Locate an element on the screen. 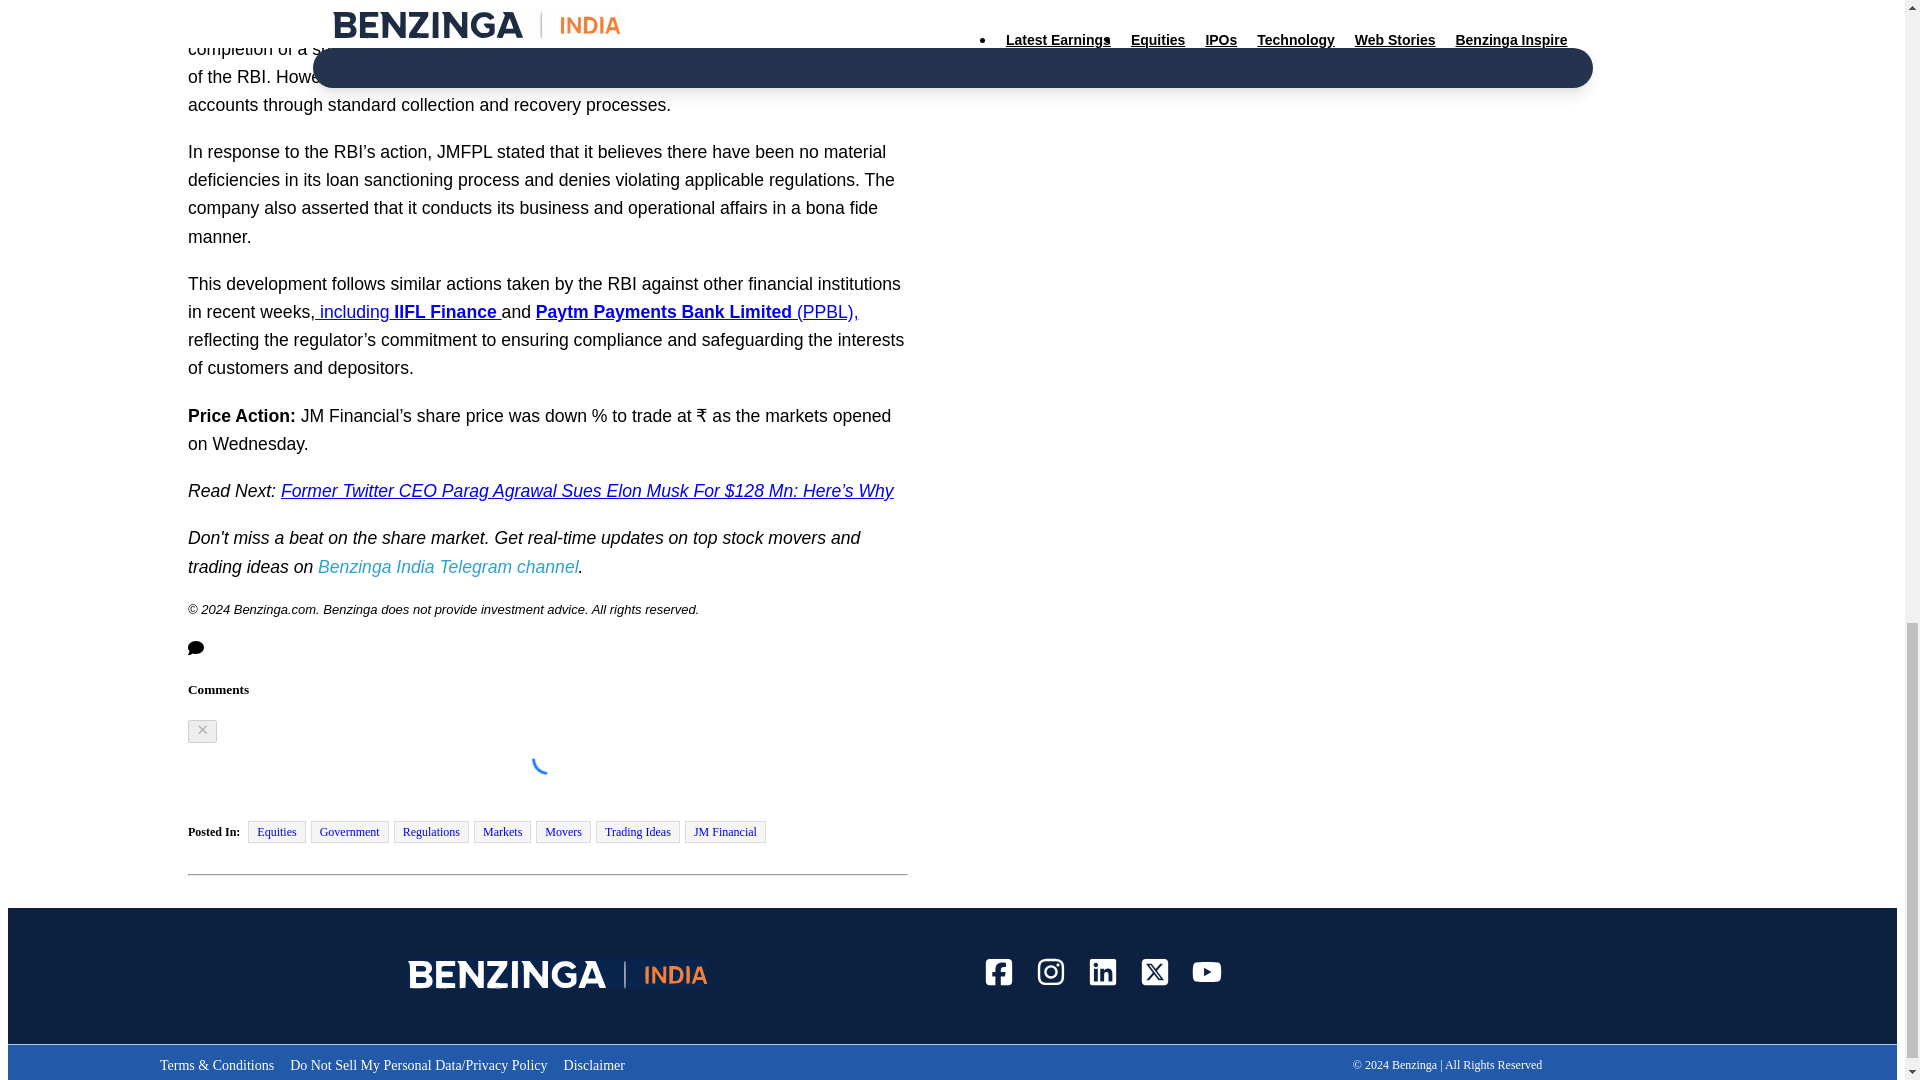  Movers is located at coordinates (563, 832).